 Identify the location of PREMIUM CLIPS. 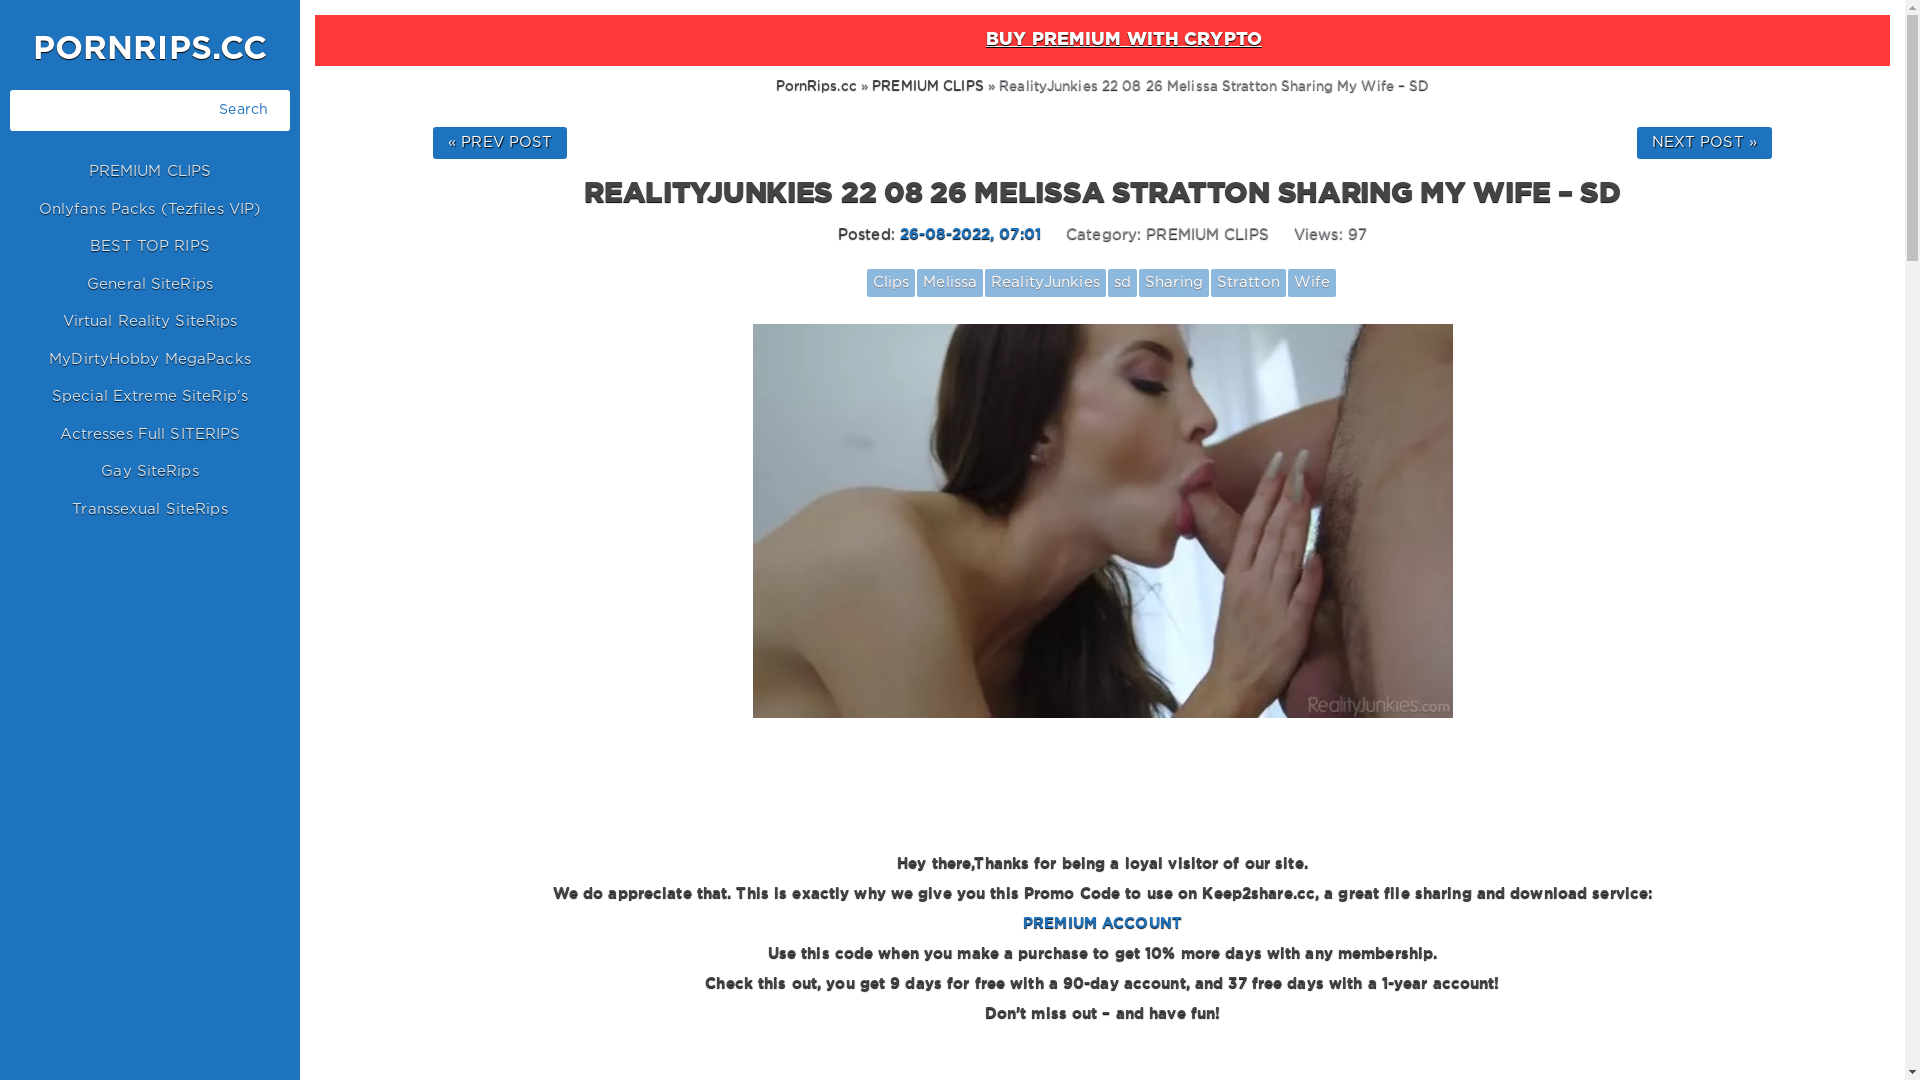
(1208, 234).